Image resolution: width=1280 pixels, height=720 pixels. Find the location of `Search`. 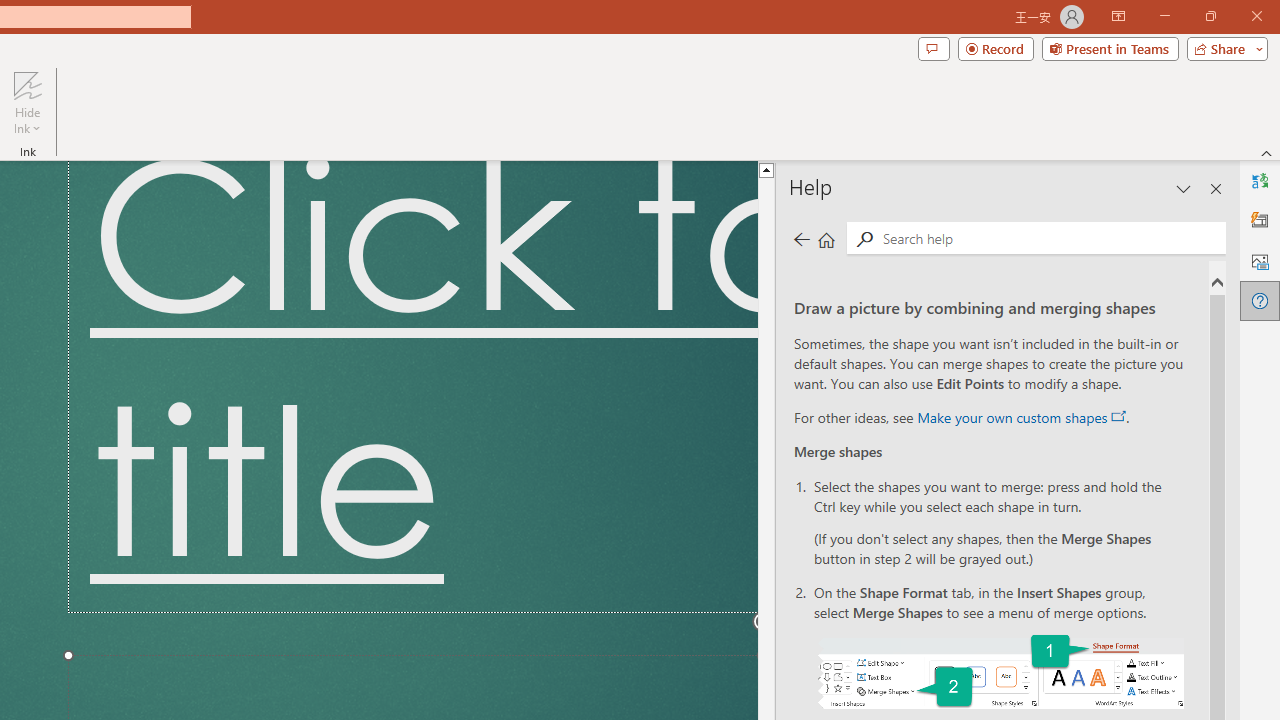

Search is located at coordinates (1050, 238).